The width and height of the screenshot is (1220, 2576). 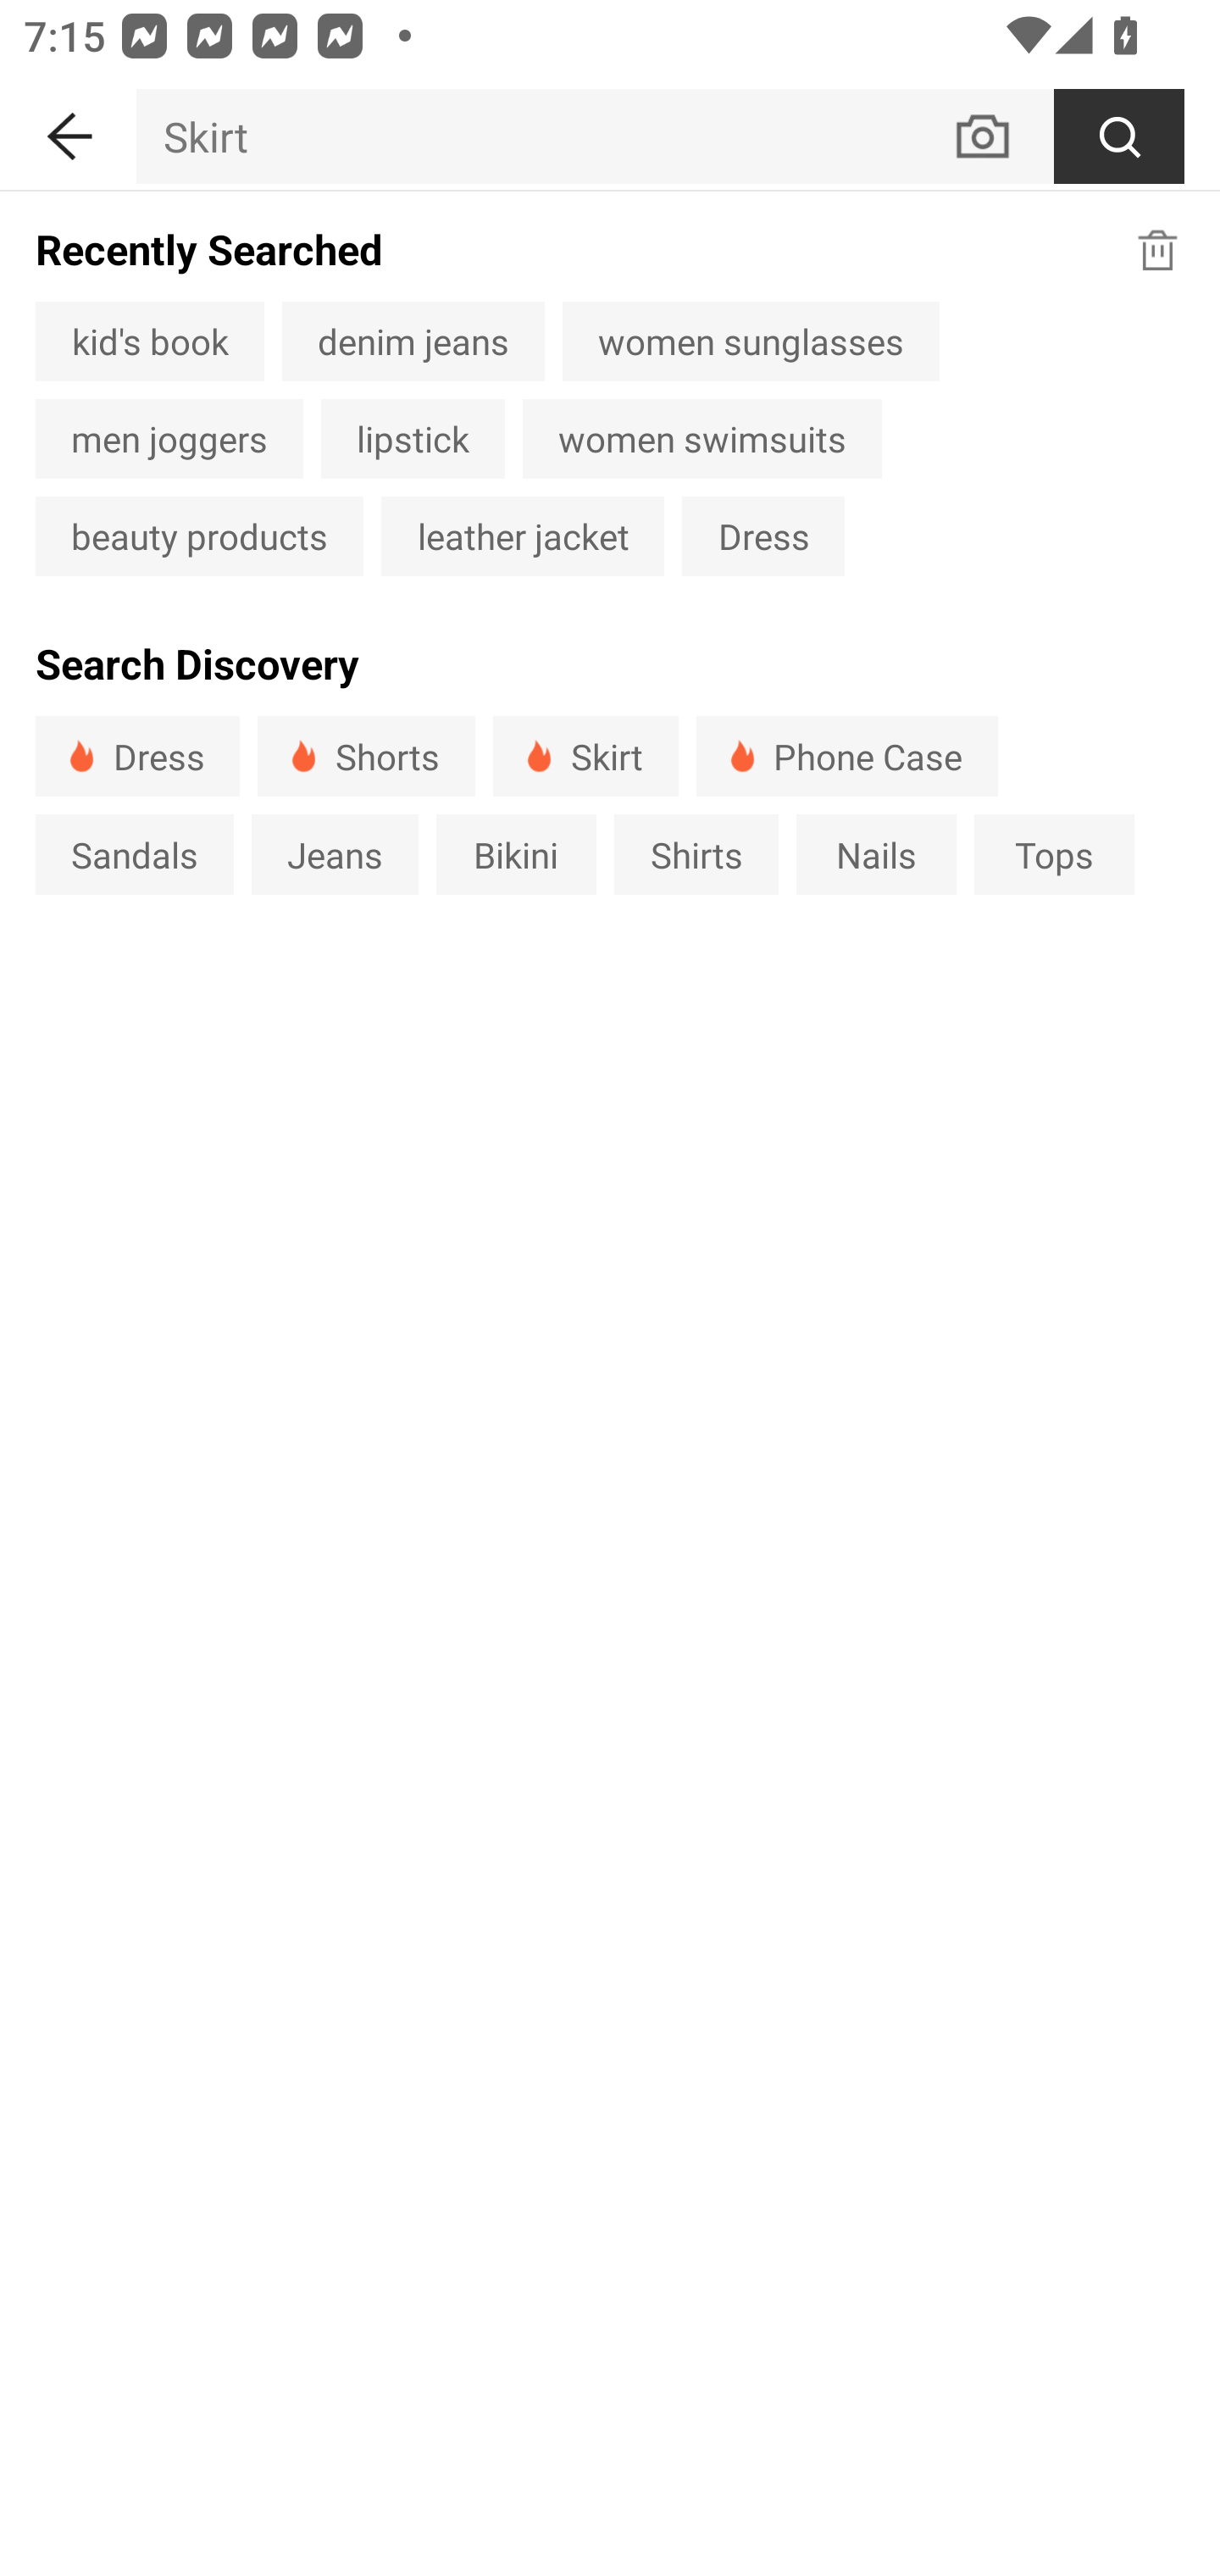 I want to click on women swimsuits, so click(x=701, y=439).